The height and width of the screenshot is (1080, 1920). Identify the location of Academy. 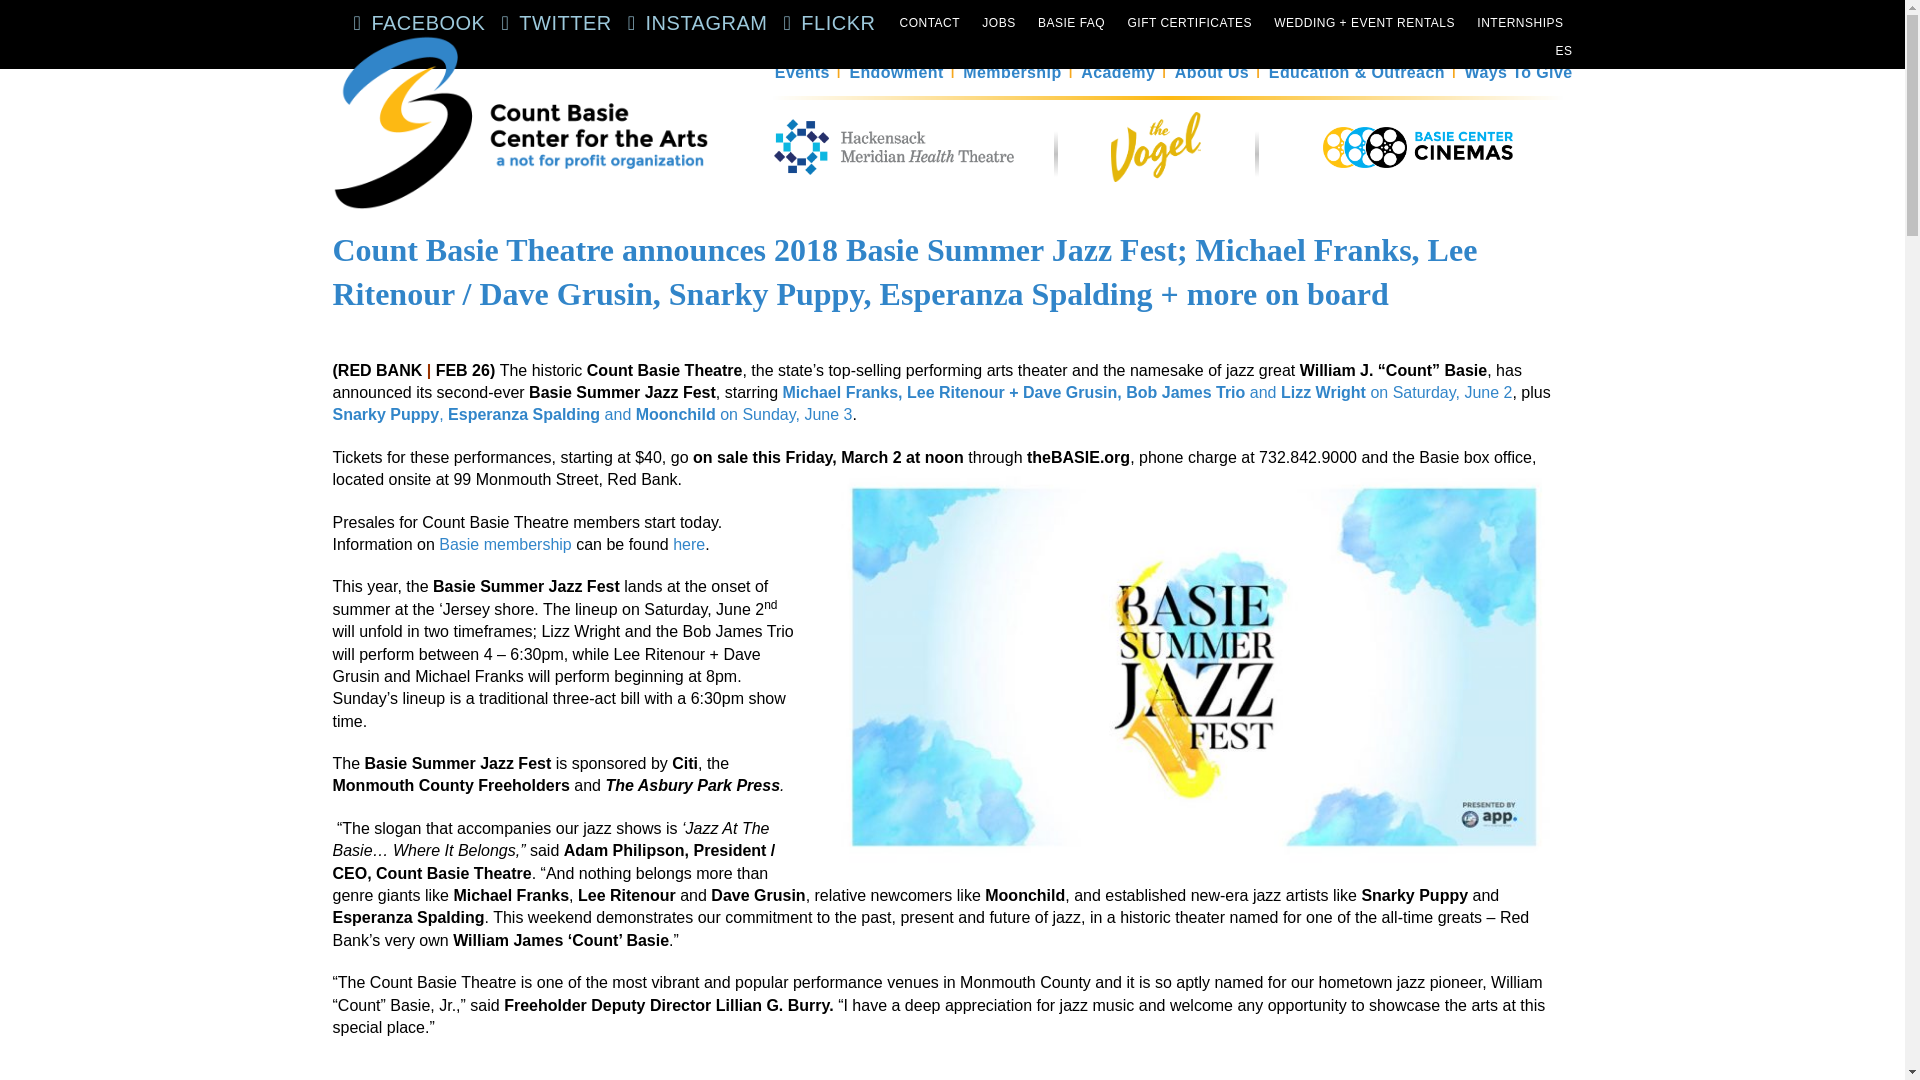
(1118, 72).